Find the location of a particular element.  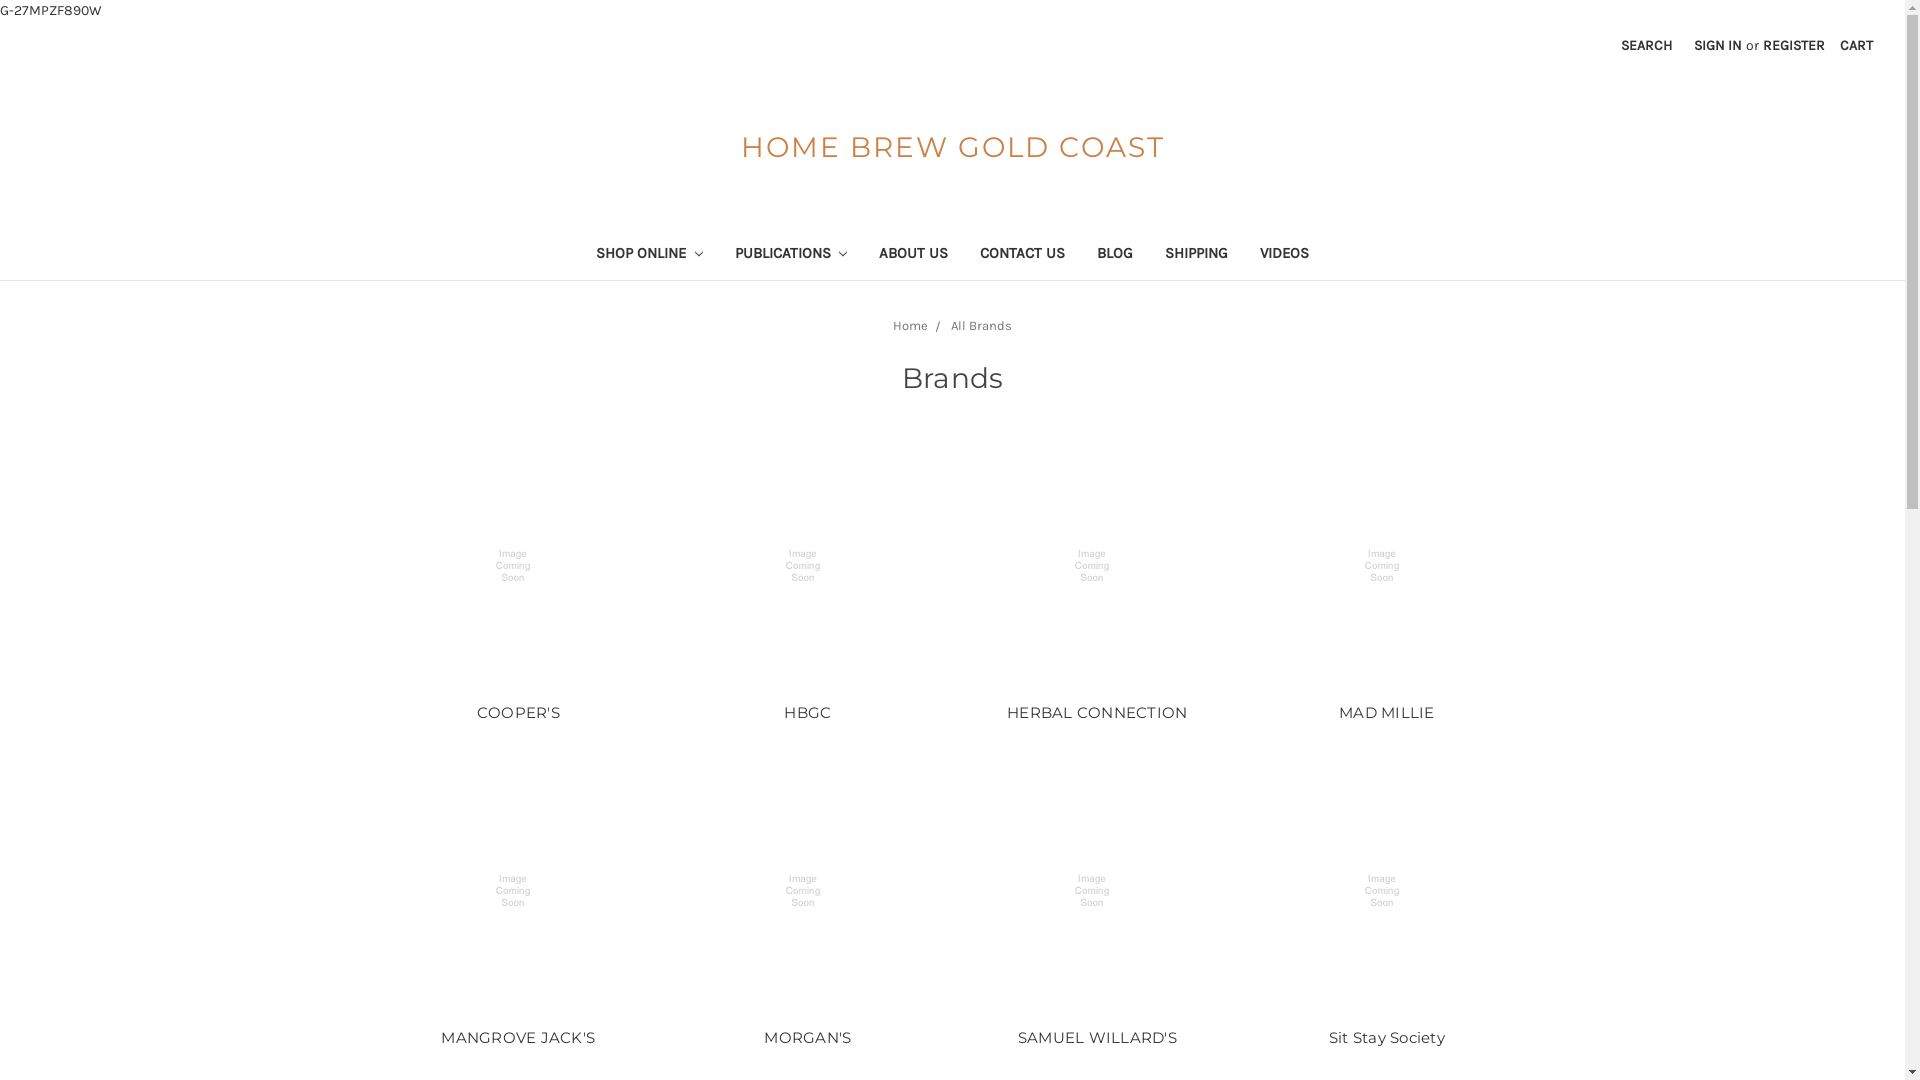

MAD MILLIE is located at coordinates (1387, 712).